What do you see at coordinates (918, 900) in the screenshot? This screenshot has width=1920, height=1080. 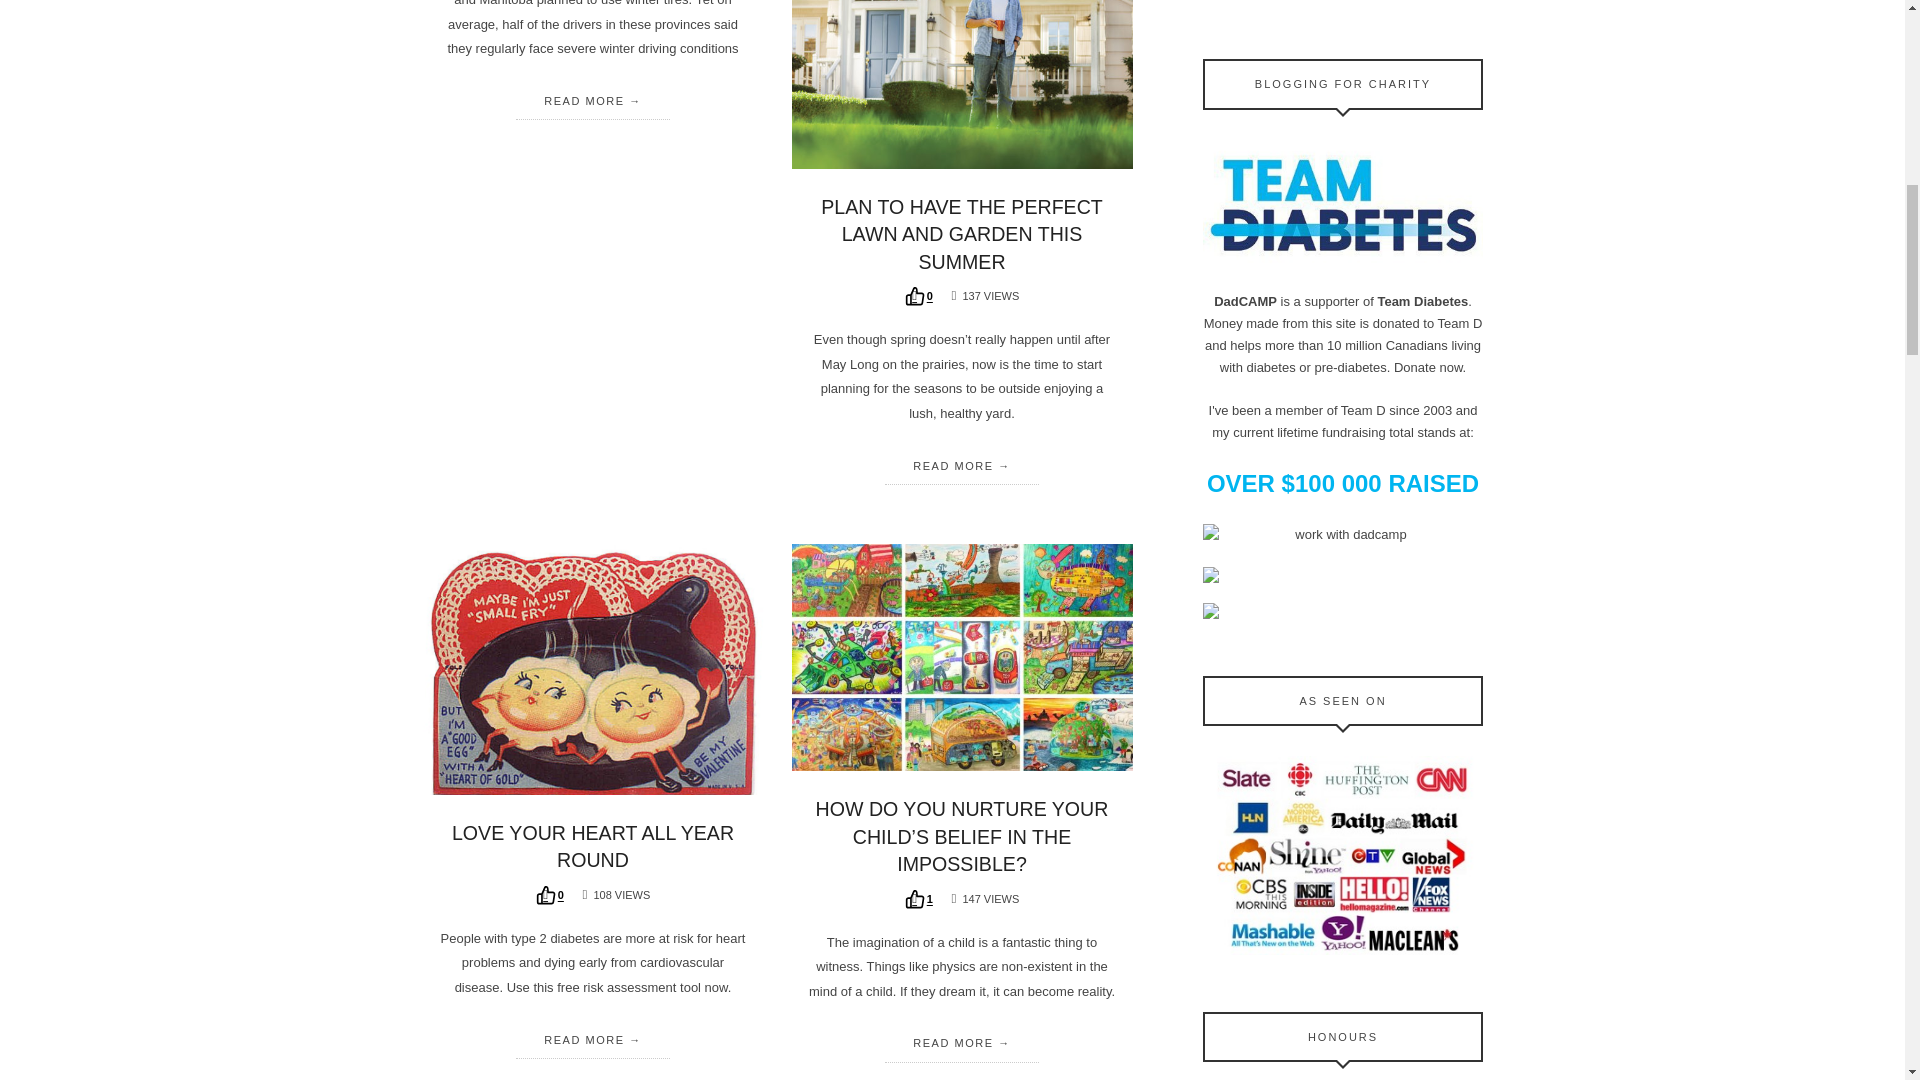 I see `Recommend this` at bounding box center [918, 900].